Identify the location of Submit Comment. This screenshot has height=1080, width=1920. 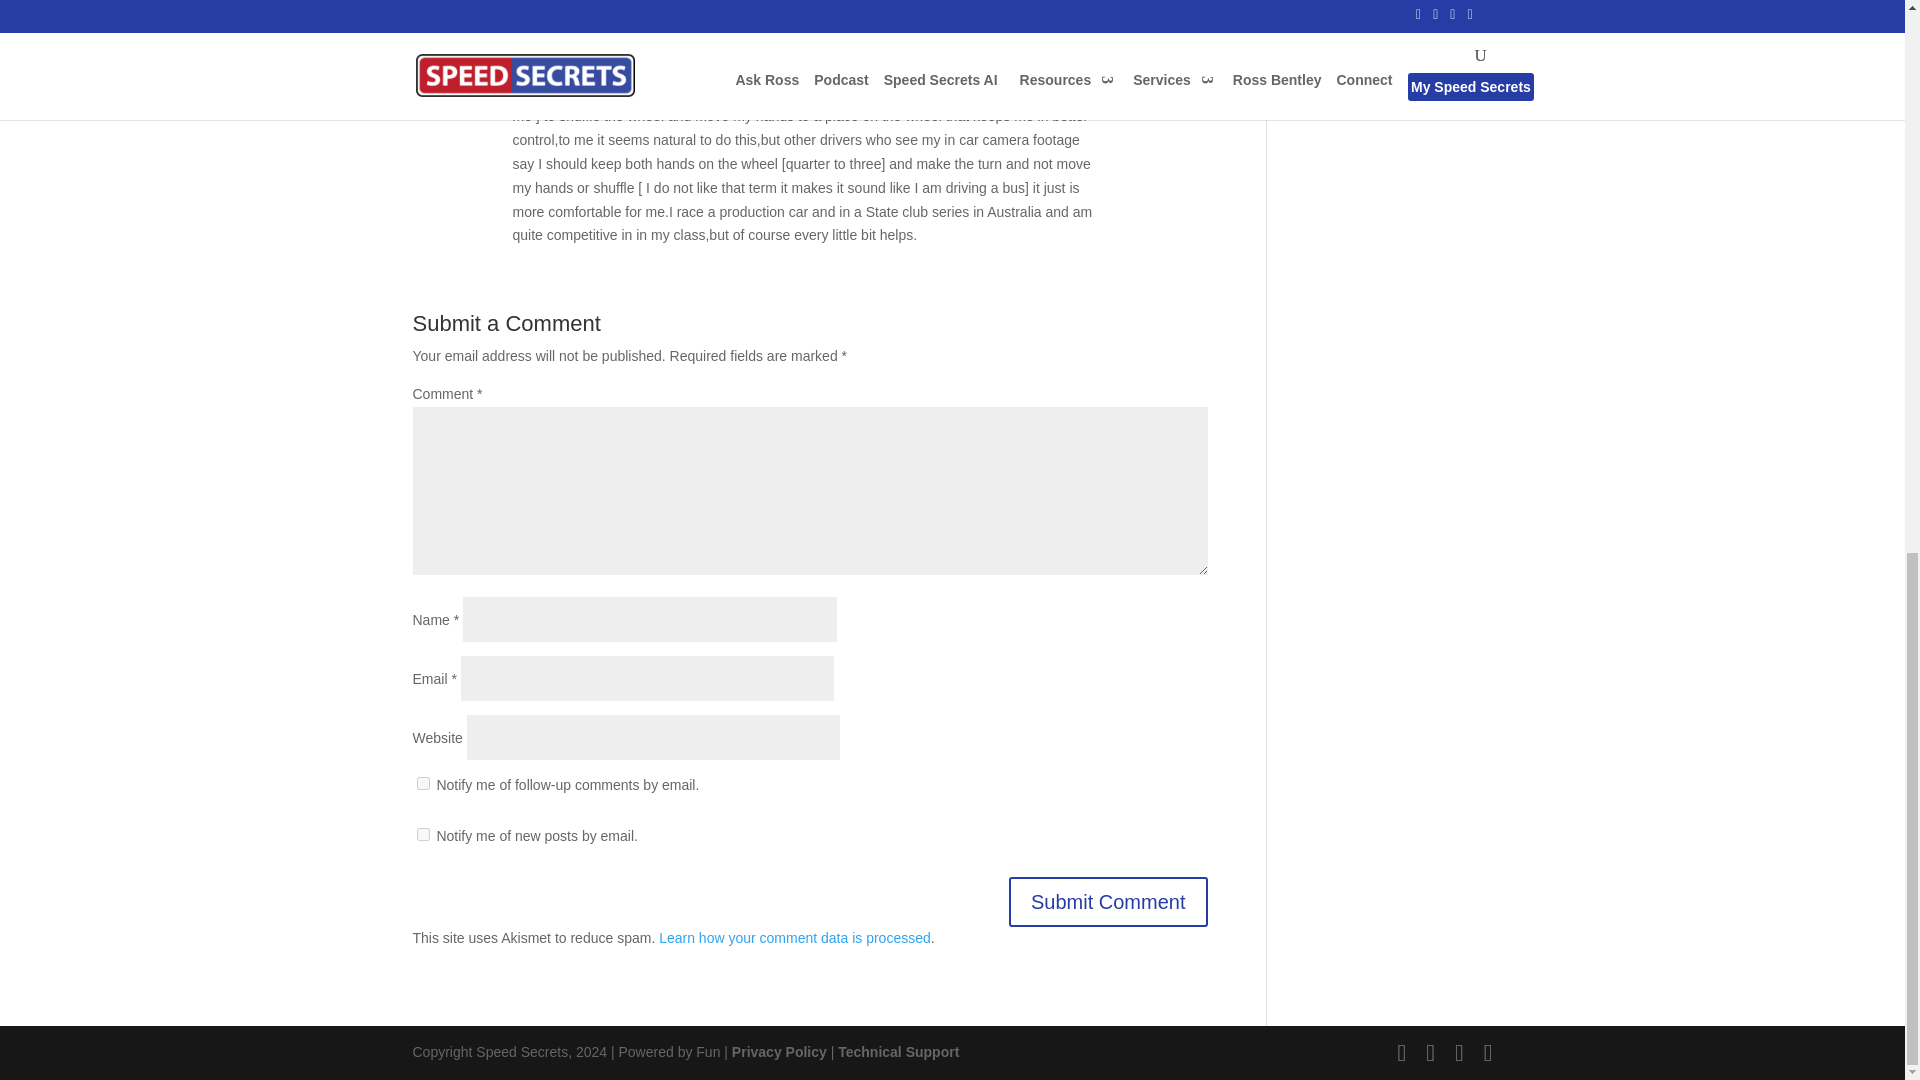
(1108, 901).